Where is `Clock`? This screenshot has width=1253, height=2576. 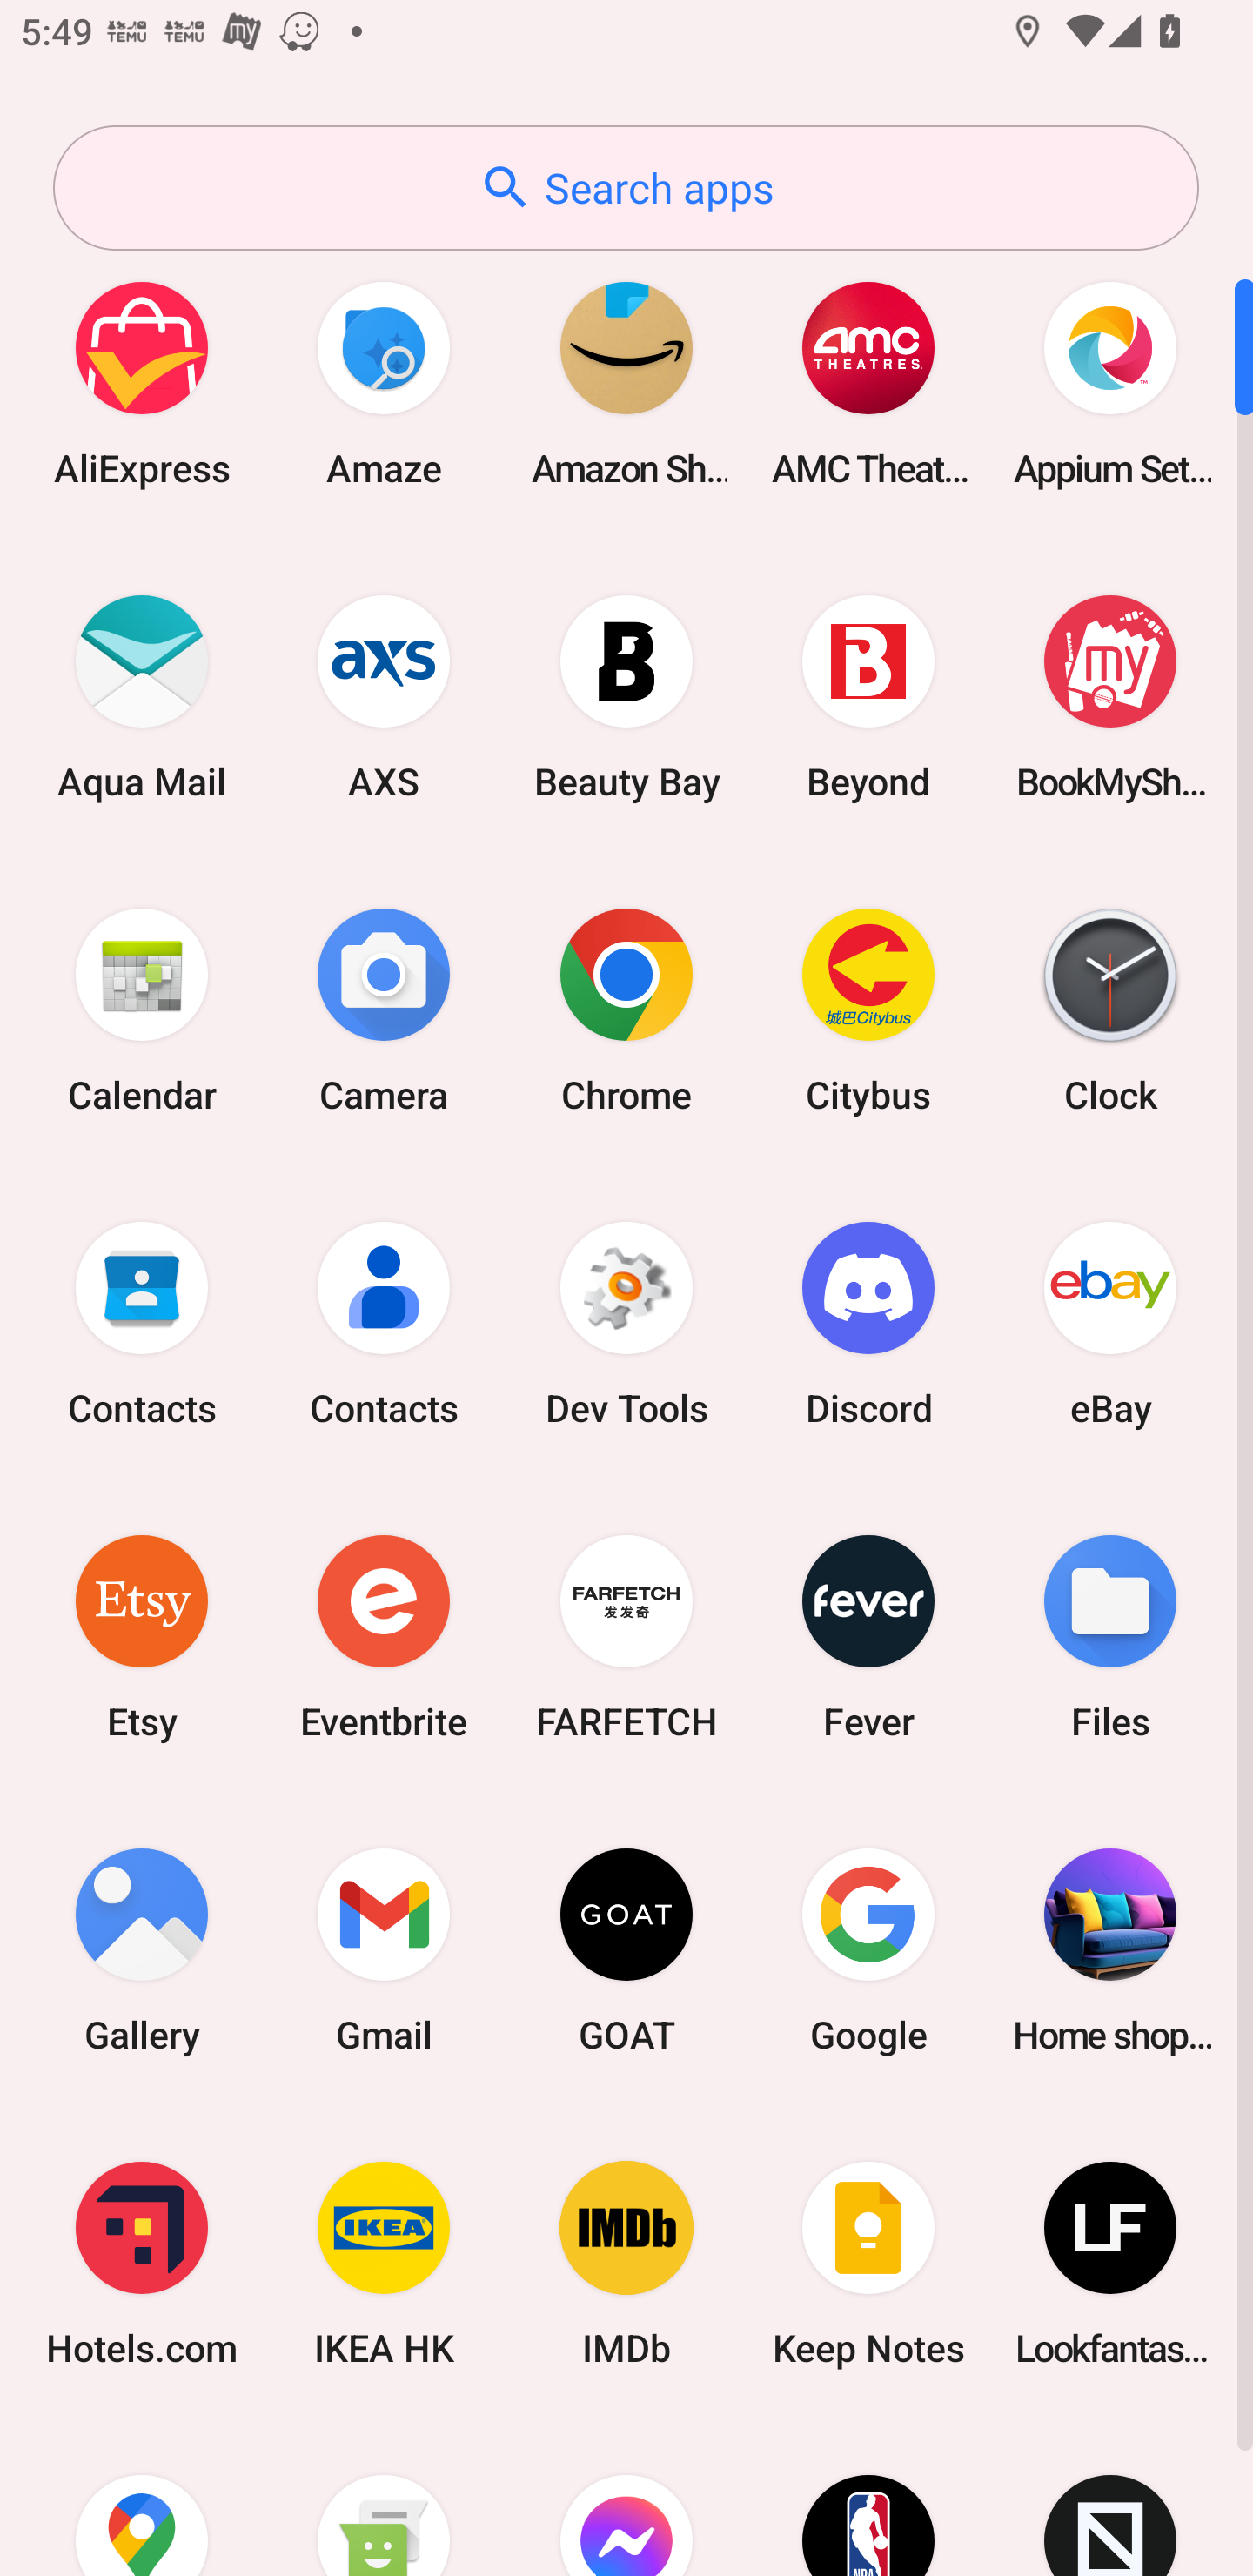 Clock is located at coordinates (1110, 1010).